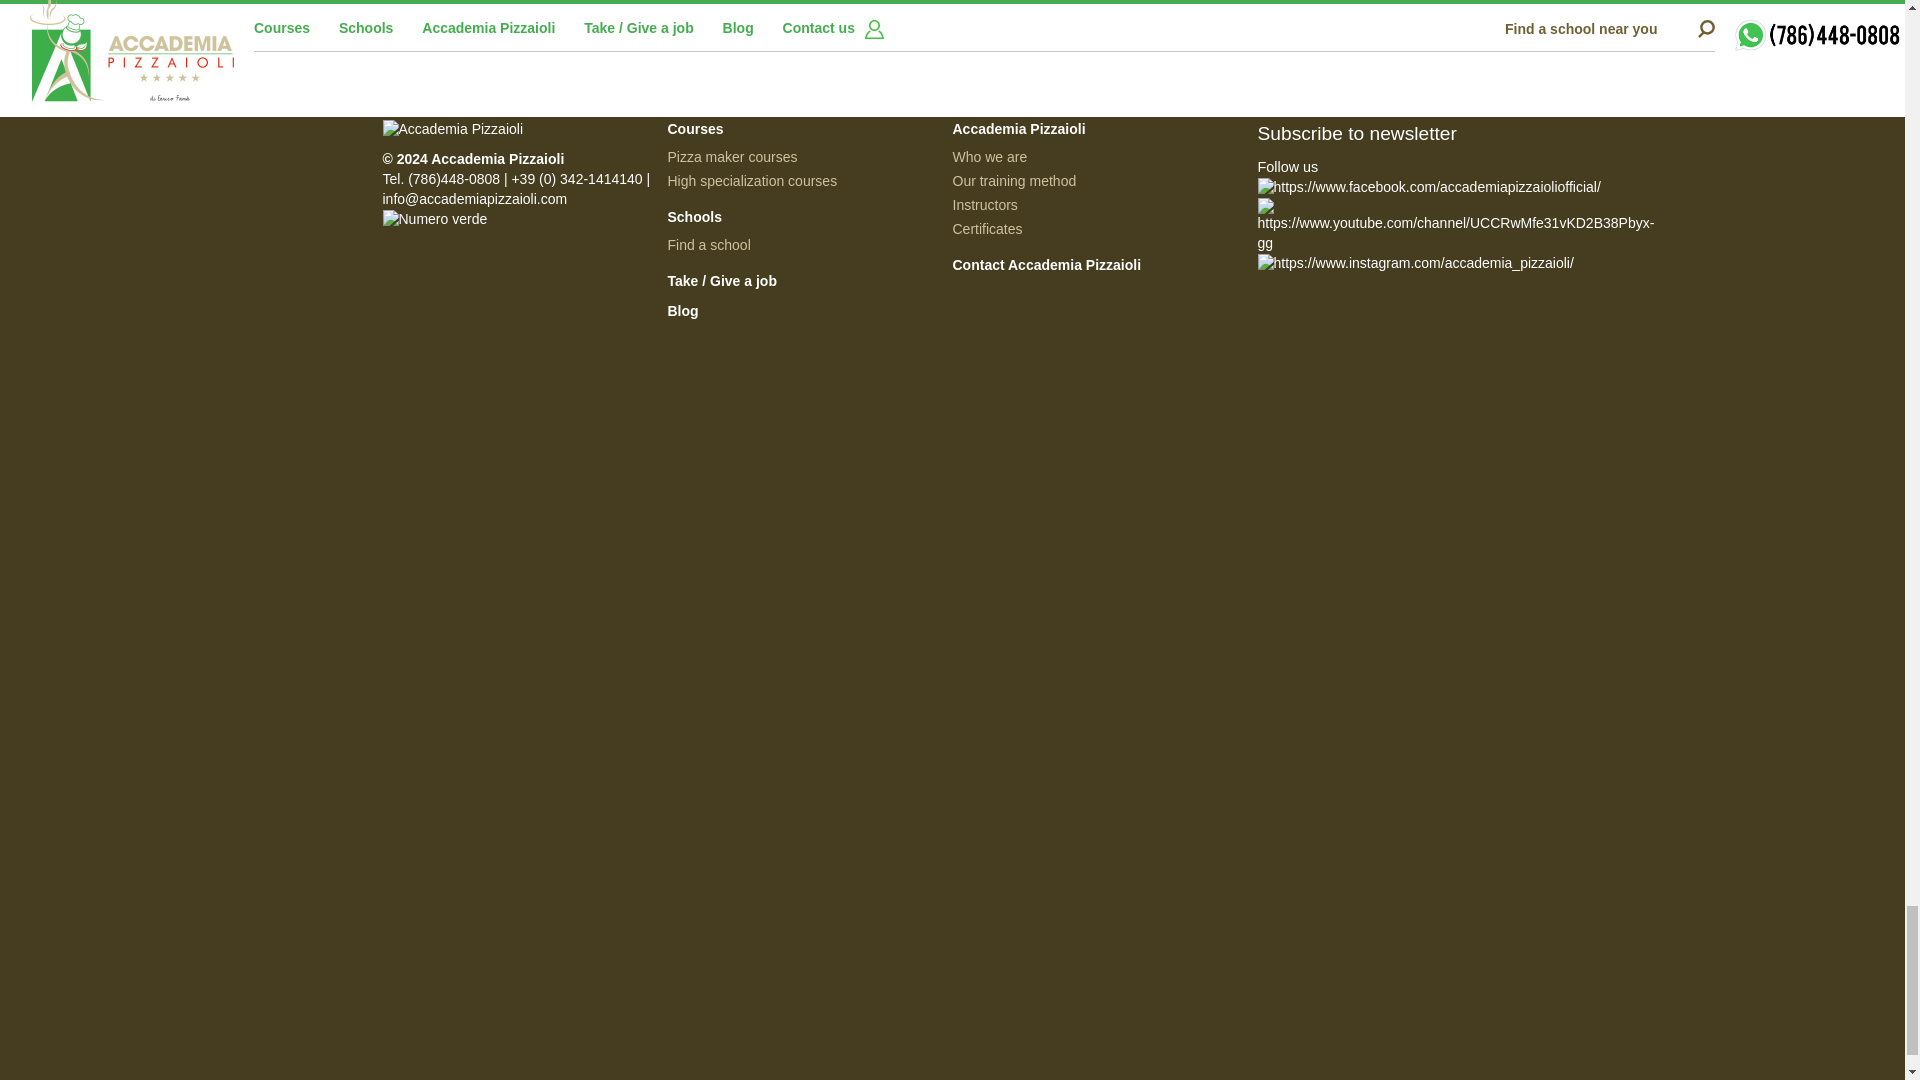 The height and width of the screenshot is (1080, 1920). Describe the element at coordinates (78, 665) in the screenshot. I see `SCHOOL` at that location.